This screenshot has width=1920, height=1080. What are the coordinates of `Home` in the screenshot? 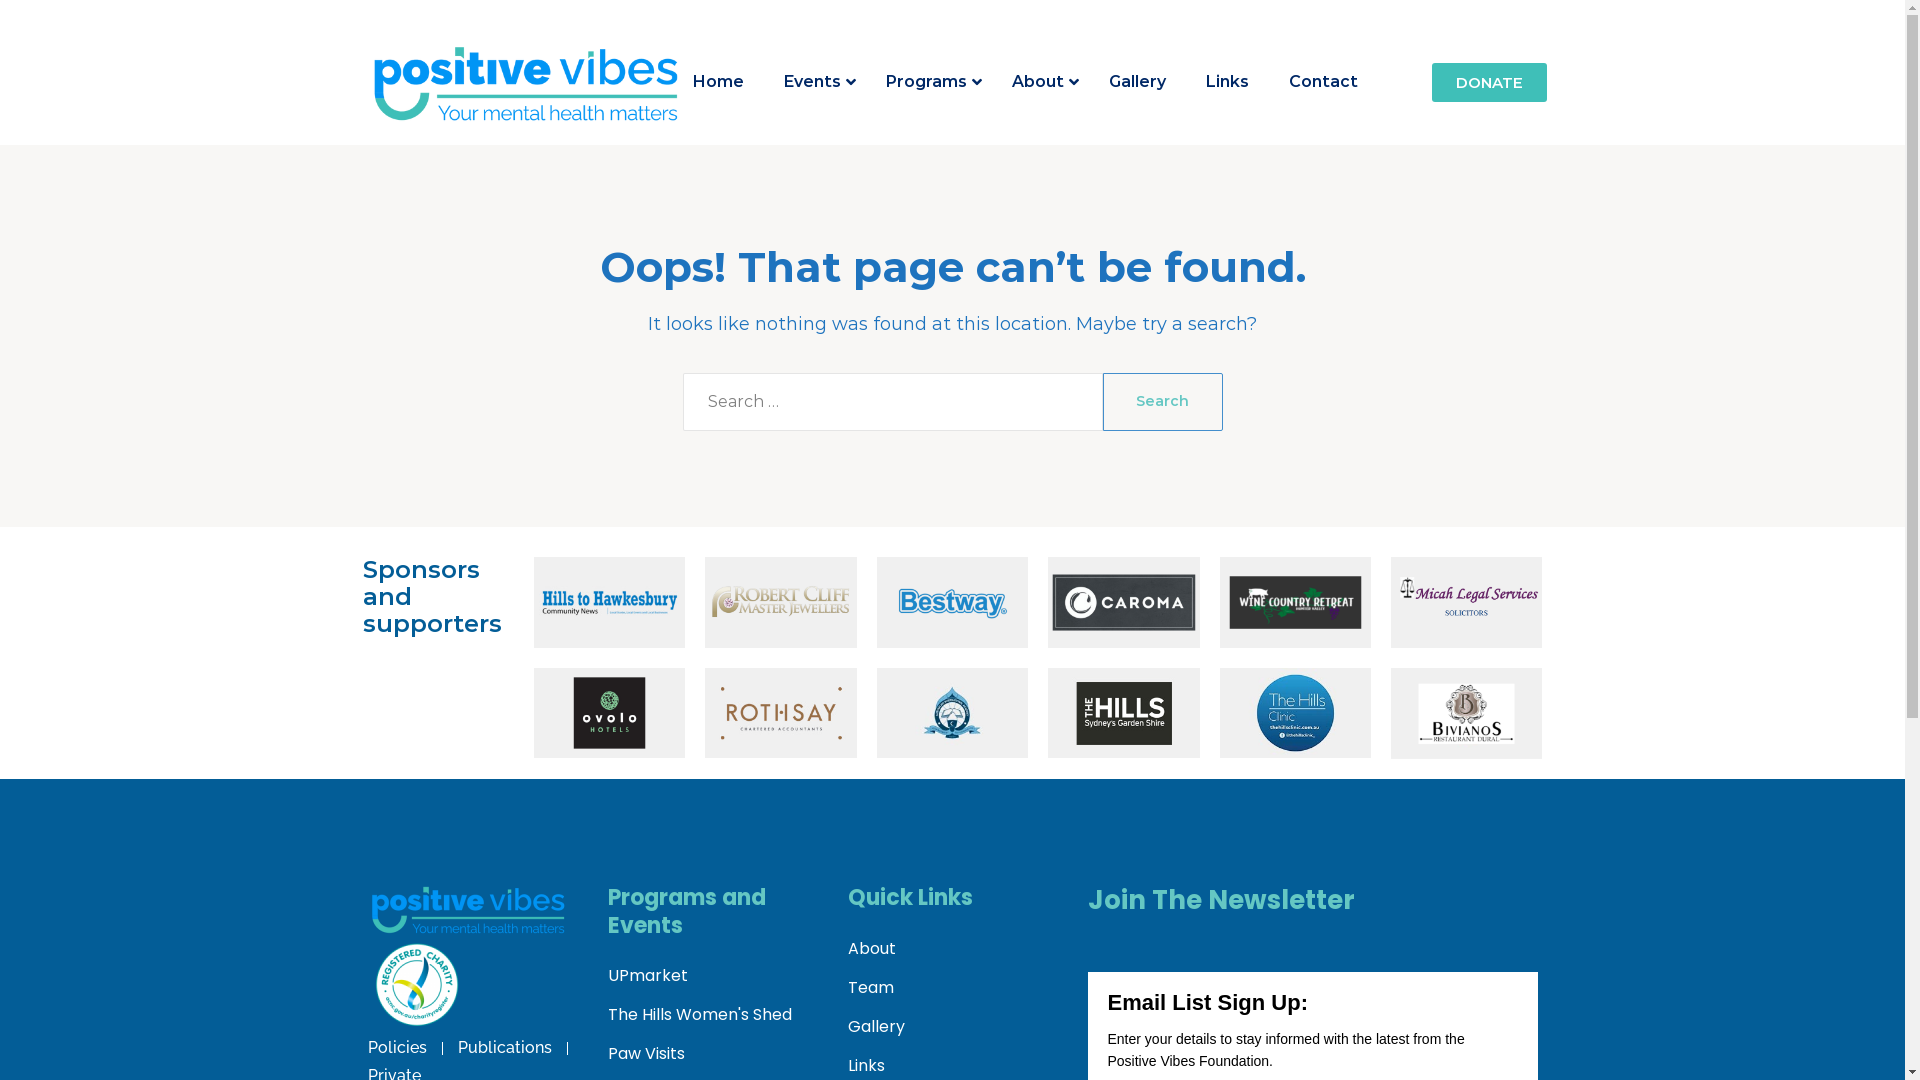 It's located at (718, 82).